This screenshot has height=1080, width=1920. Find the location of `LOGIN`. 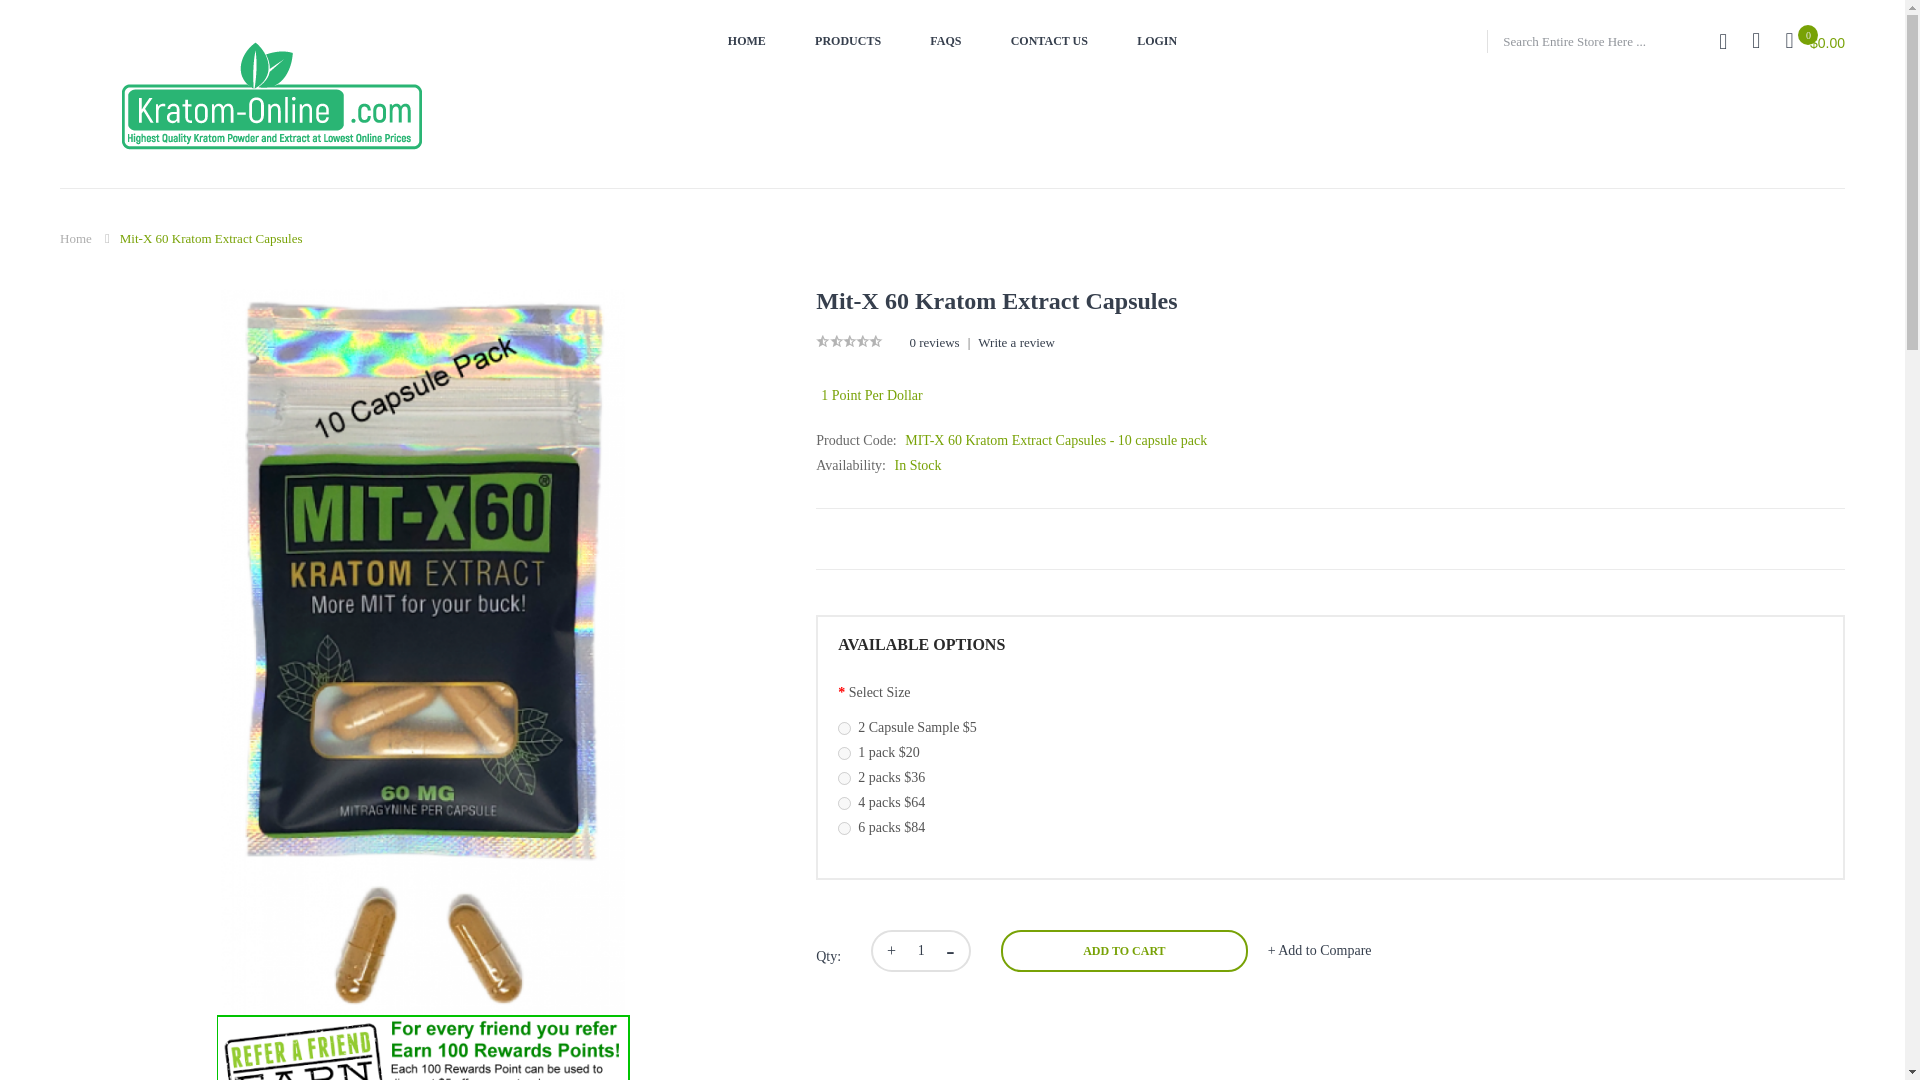

LOGIN is located at coordinates (1156, 41).